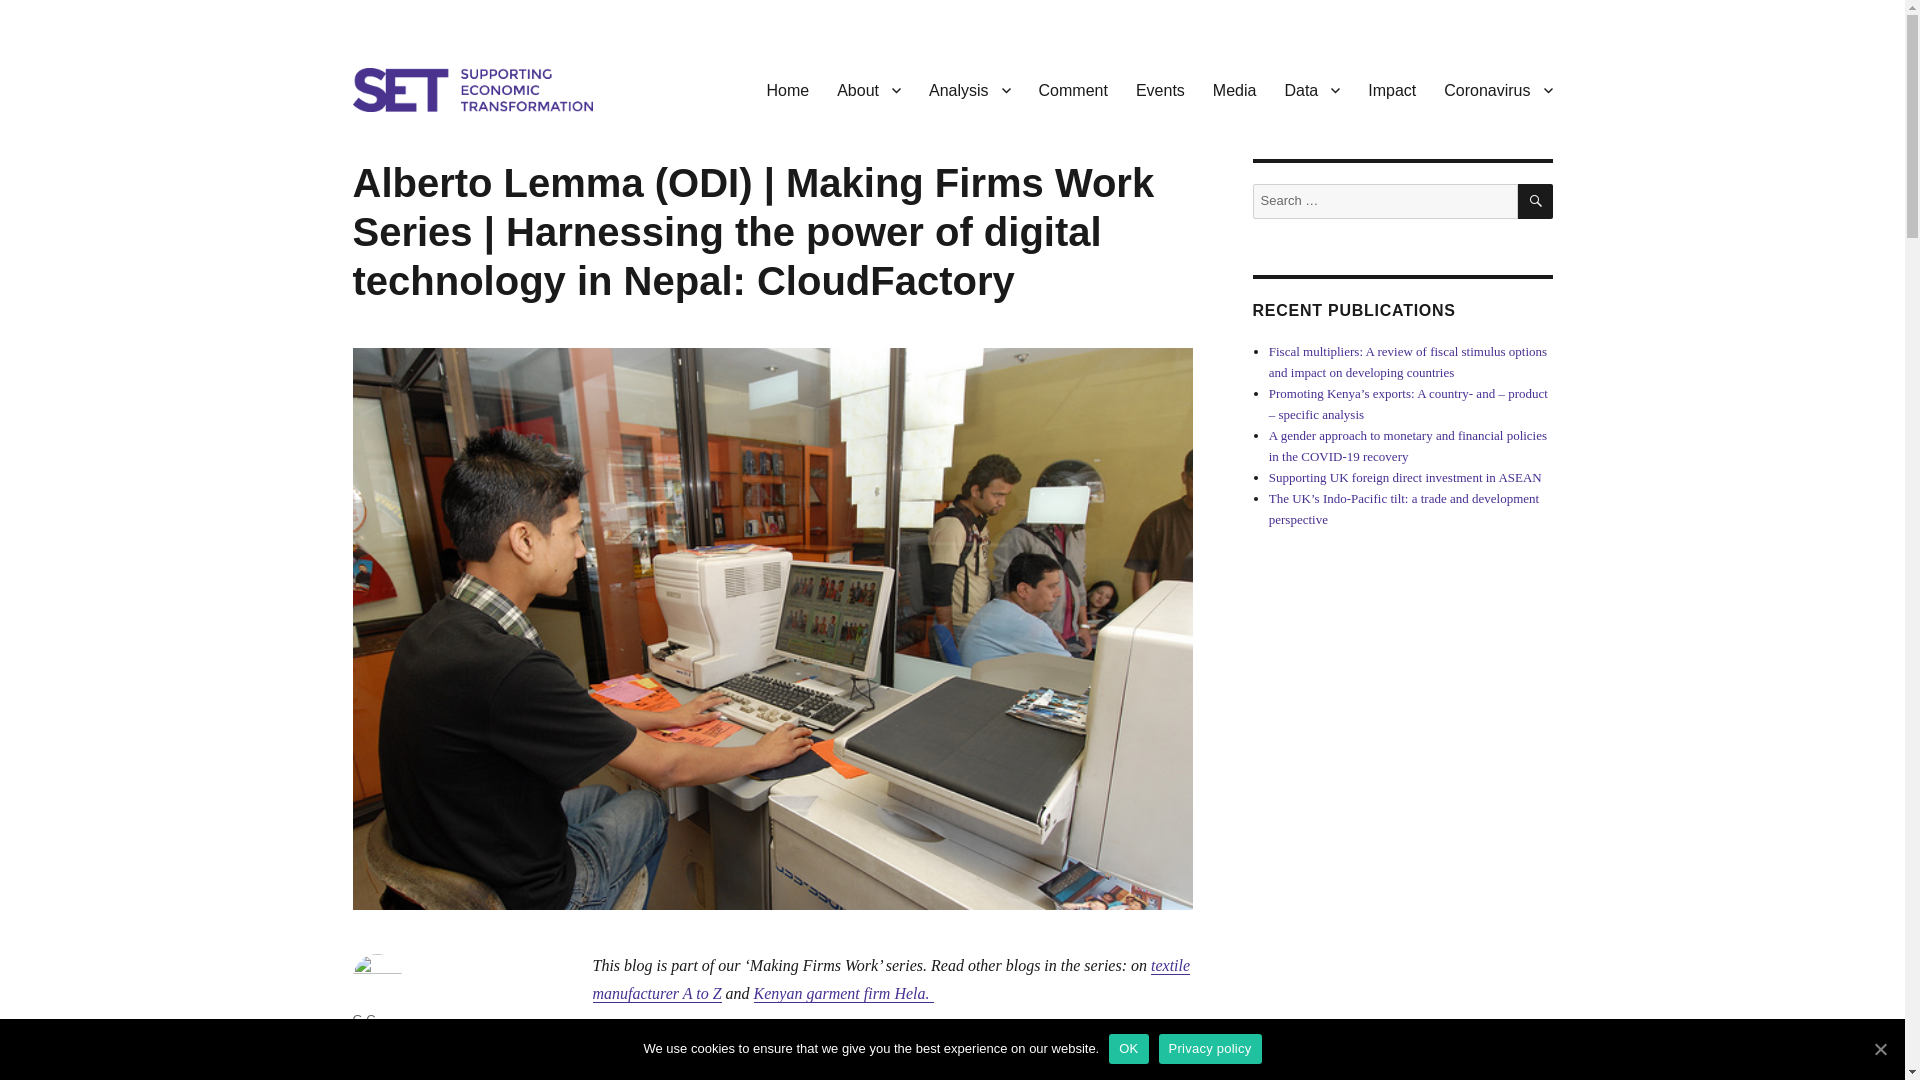  Describe the element at coordinates (1160, 90) in the screenshot. I see `Events` at that location.